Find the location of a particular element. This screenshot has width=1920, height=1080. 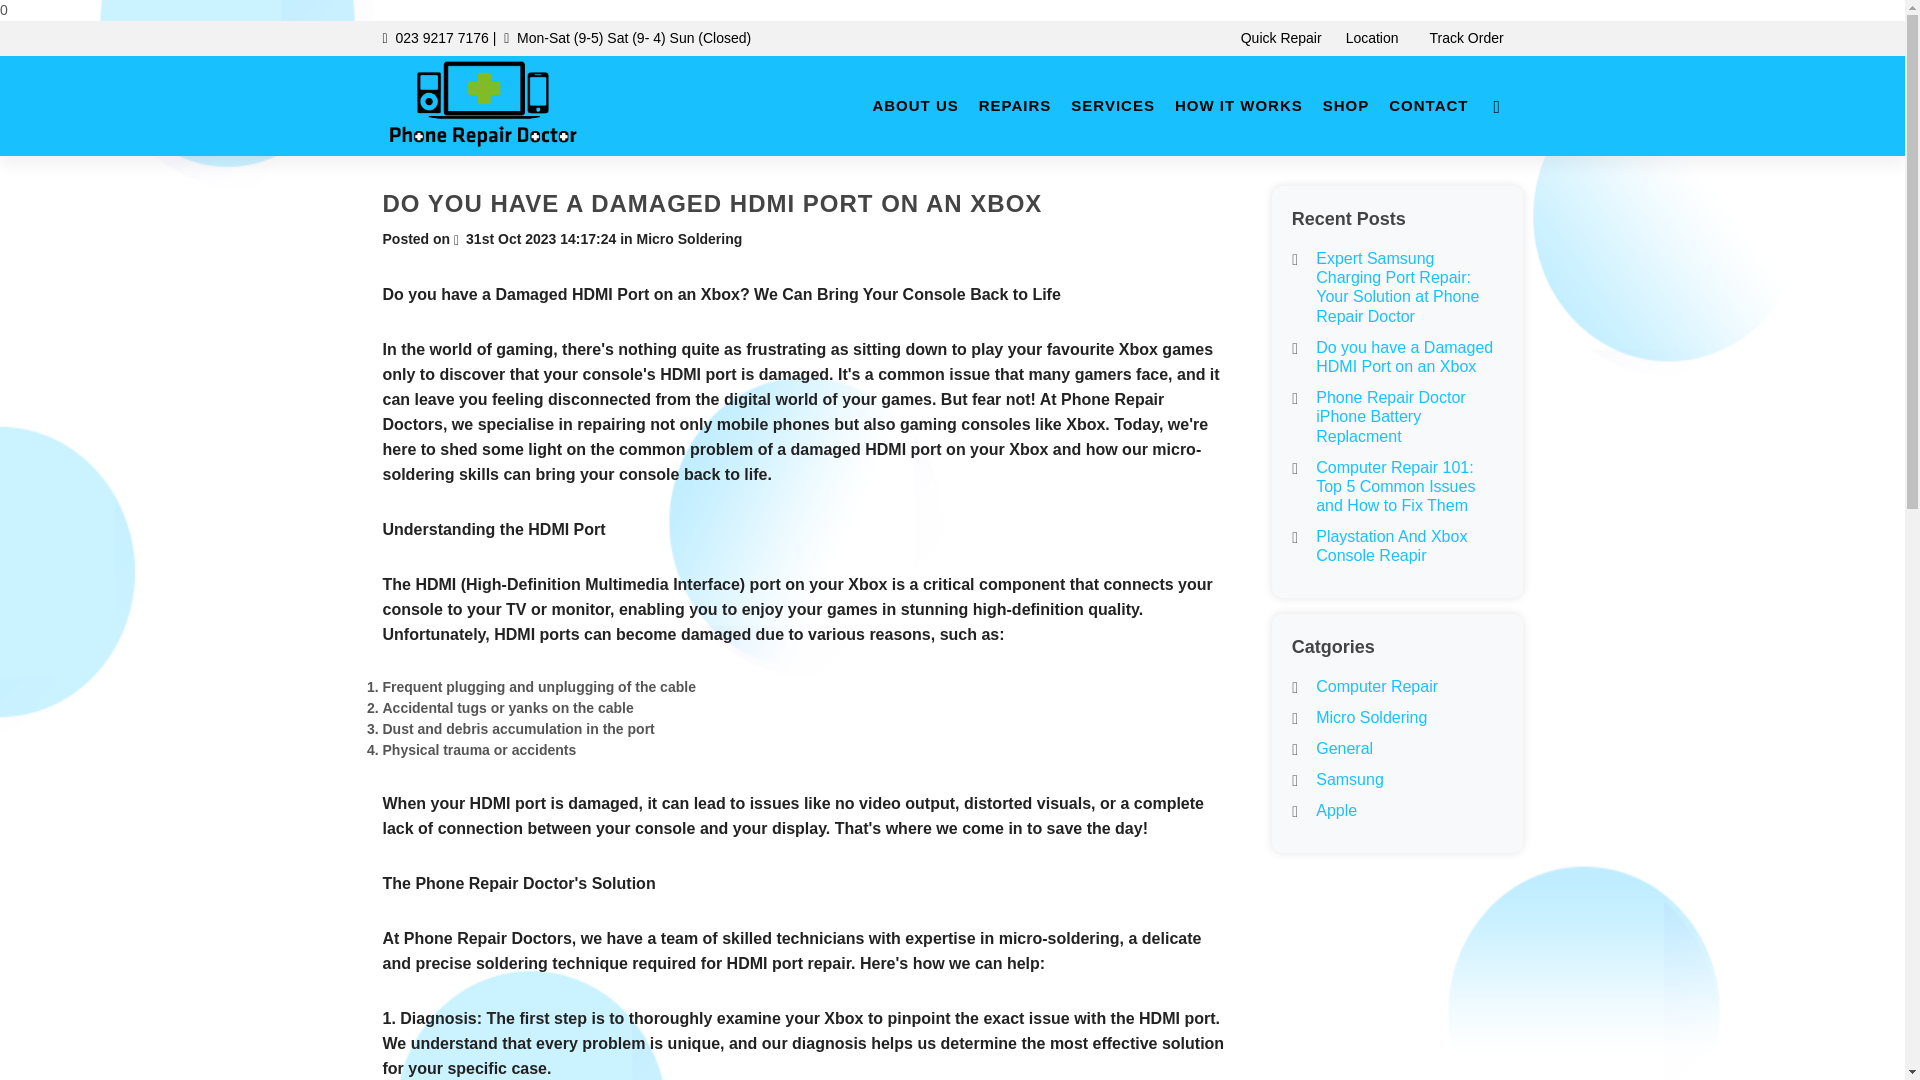

SERVICES is located at coordinates (1113, 105).